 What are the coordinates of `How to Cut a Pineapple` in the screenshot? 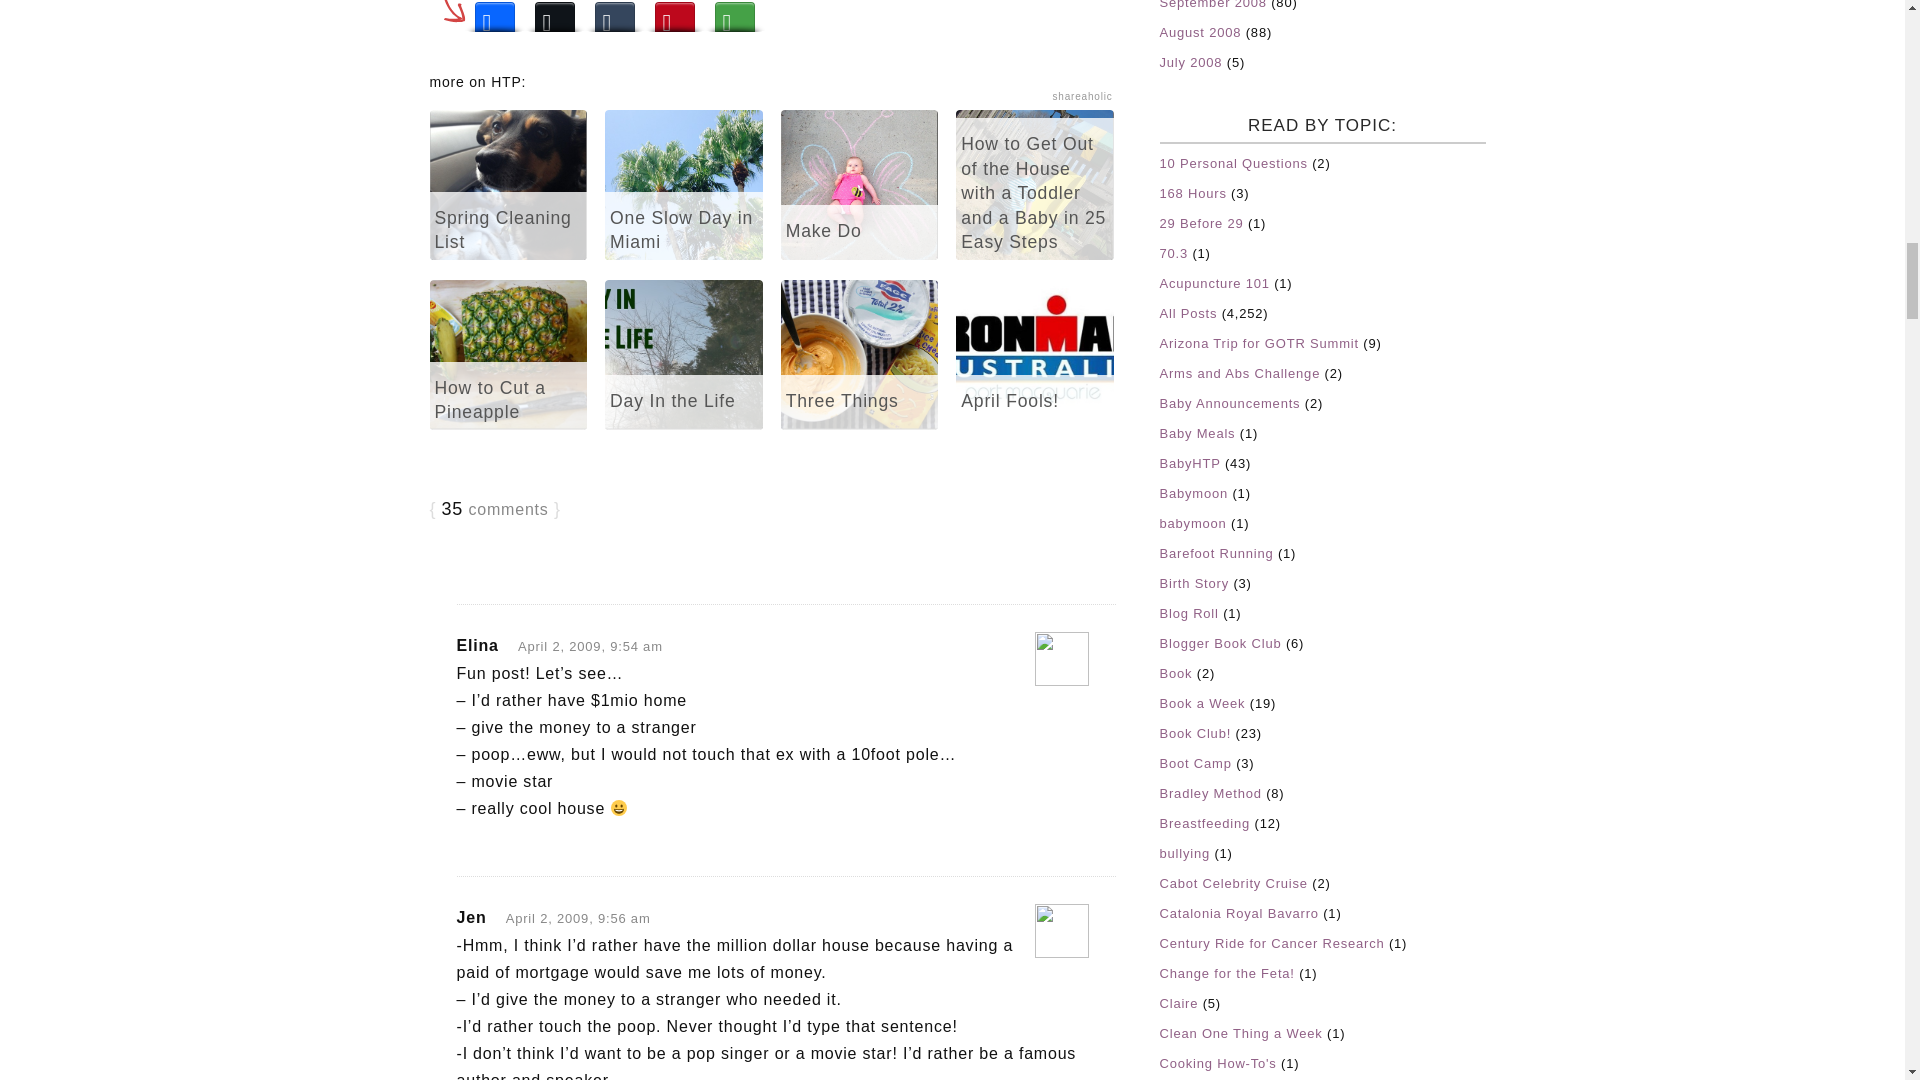 It's located at (508, 354).